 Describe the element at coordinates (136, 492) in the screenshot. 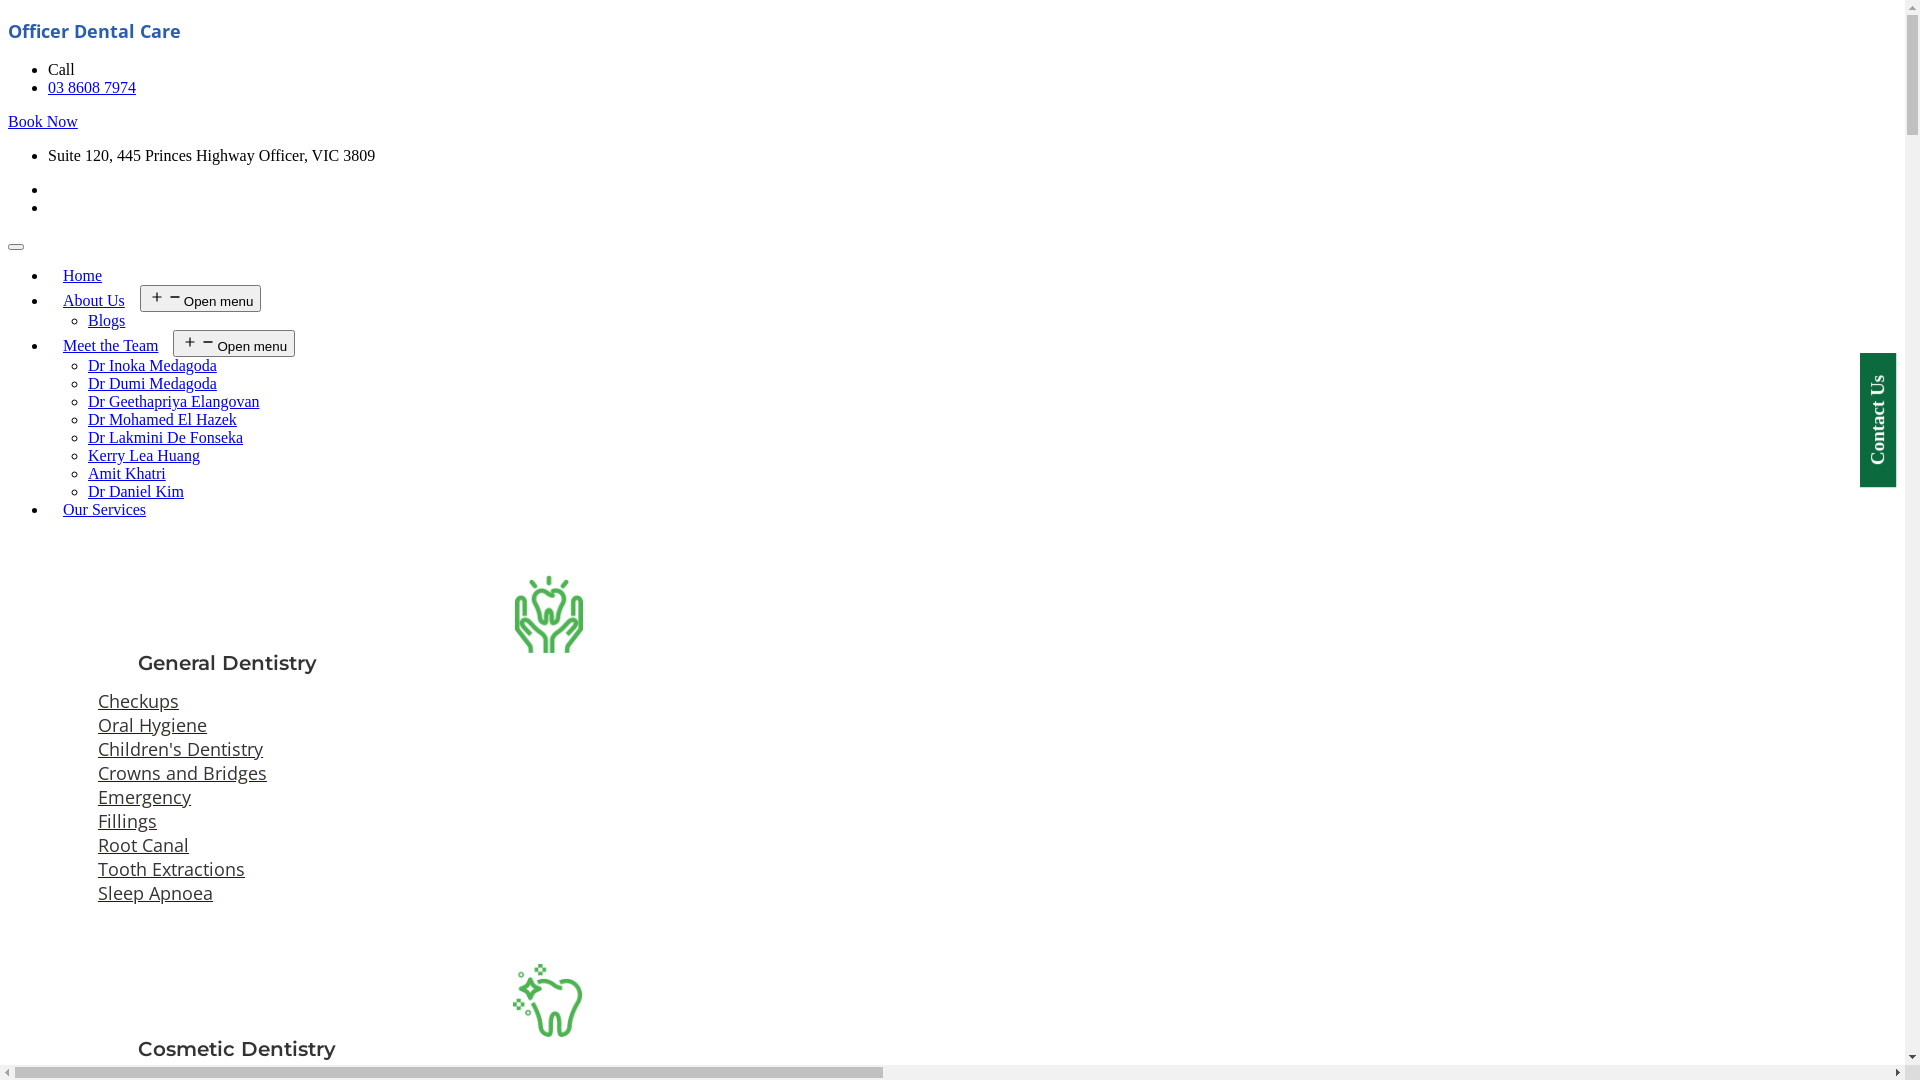

I see `Dr Daniel Kim` at that location.